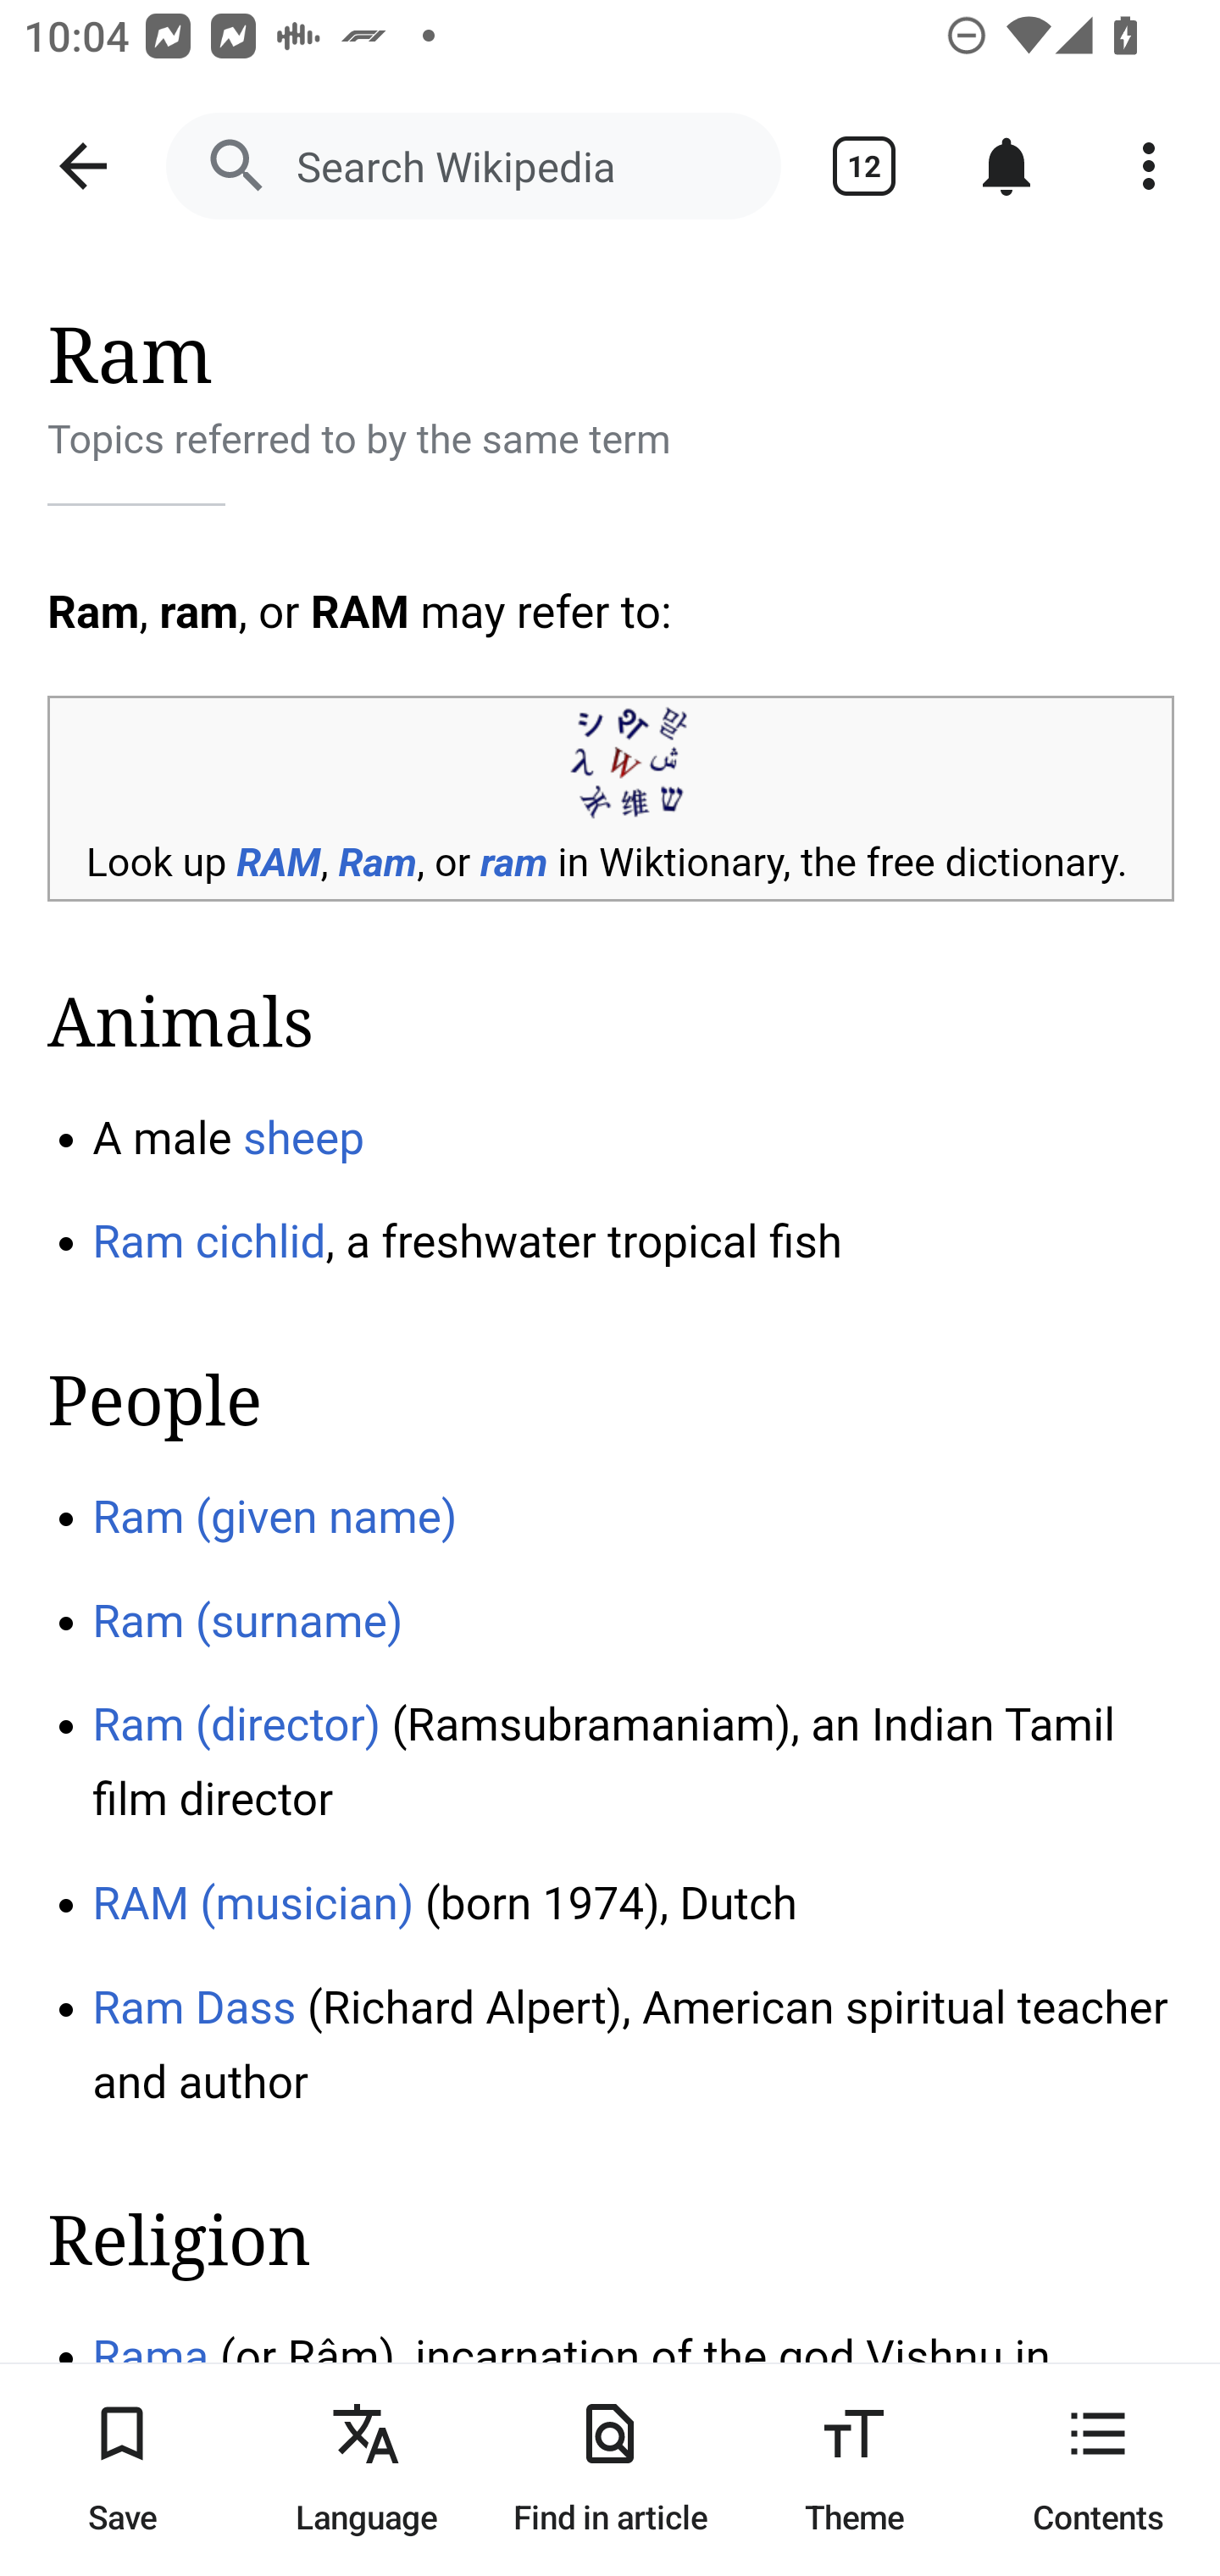 This screenshot has height=2576, width=1220. Describe the element at coordinates (236, 1724) in the screenshot. I see `Ram (director)` at that location.